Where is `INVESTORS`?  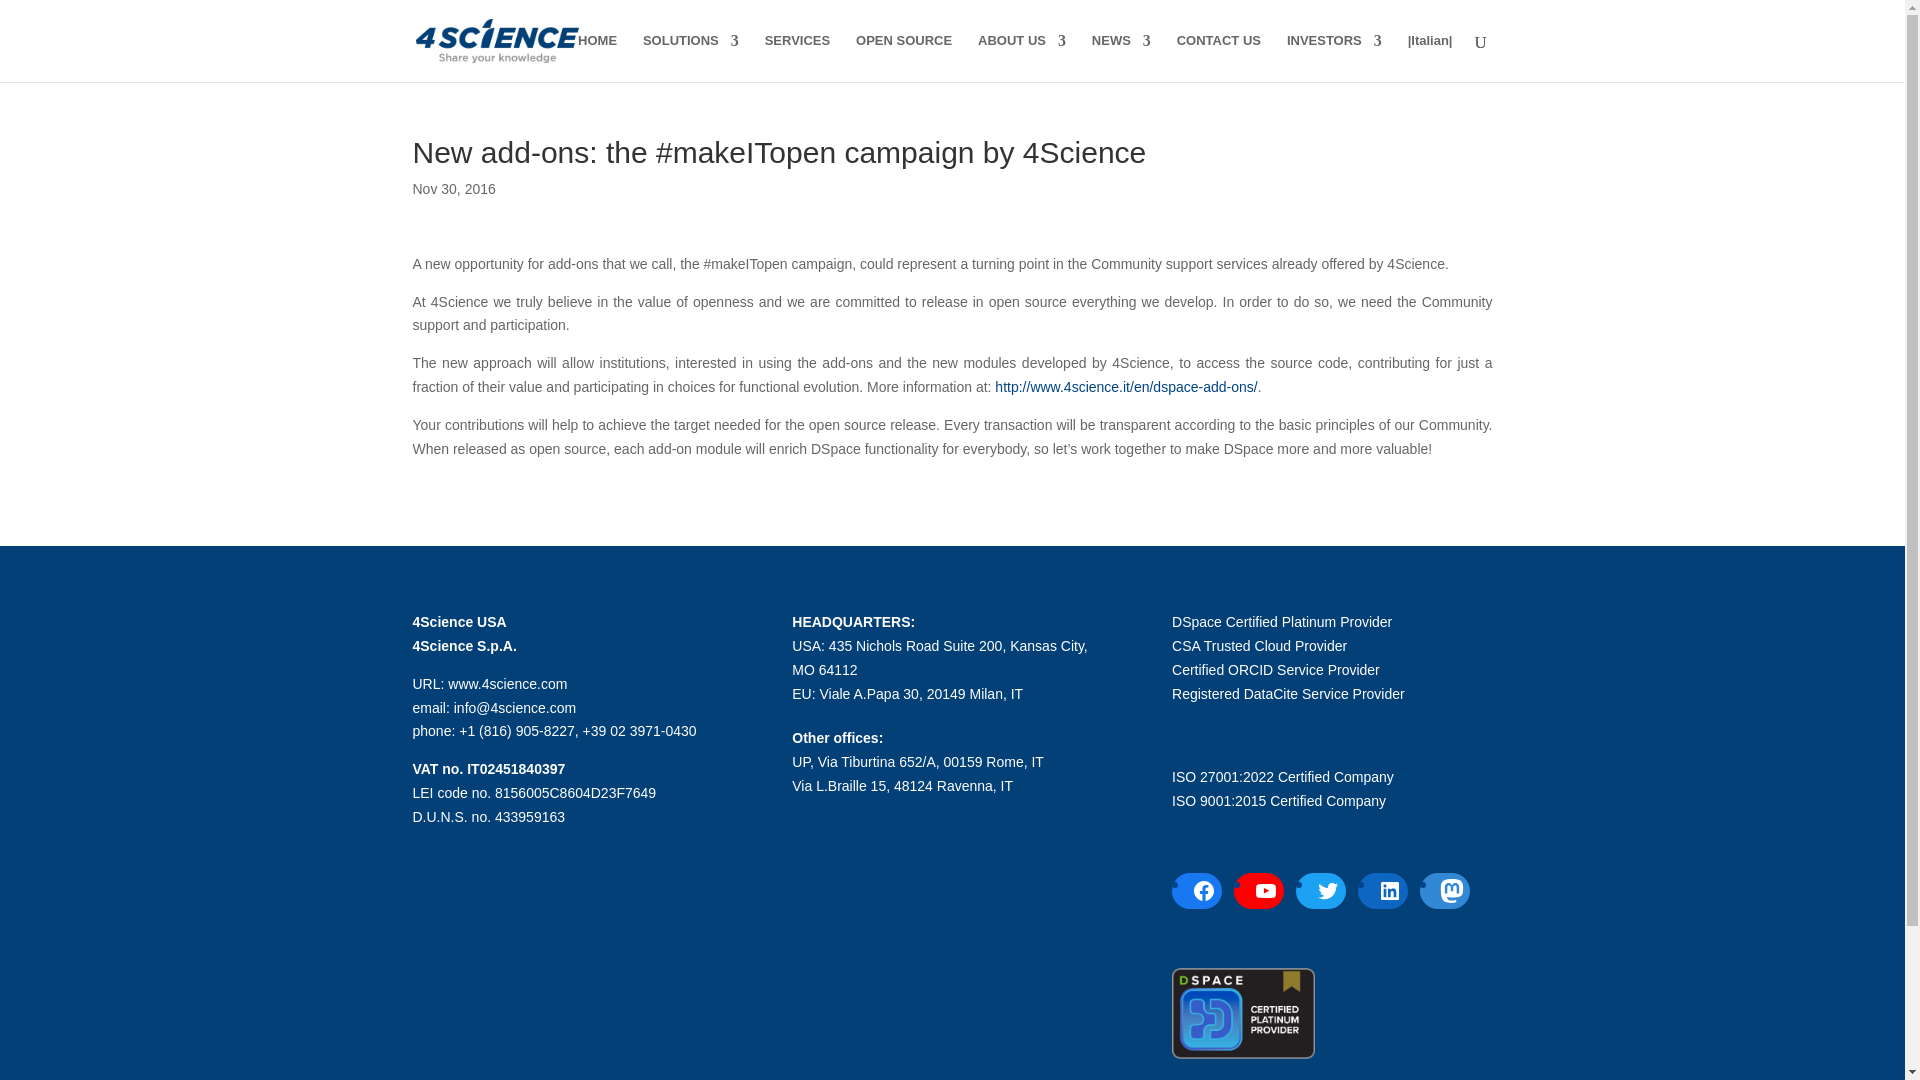
INVESTORS is located at coordinates (1334, 58).